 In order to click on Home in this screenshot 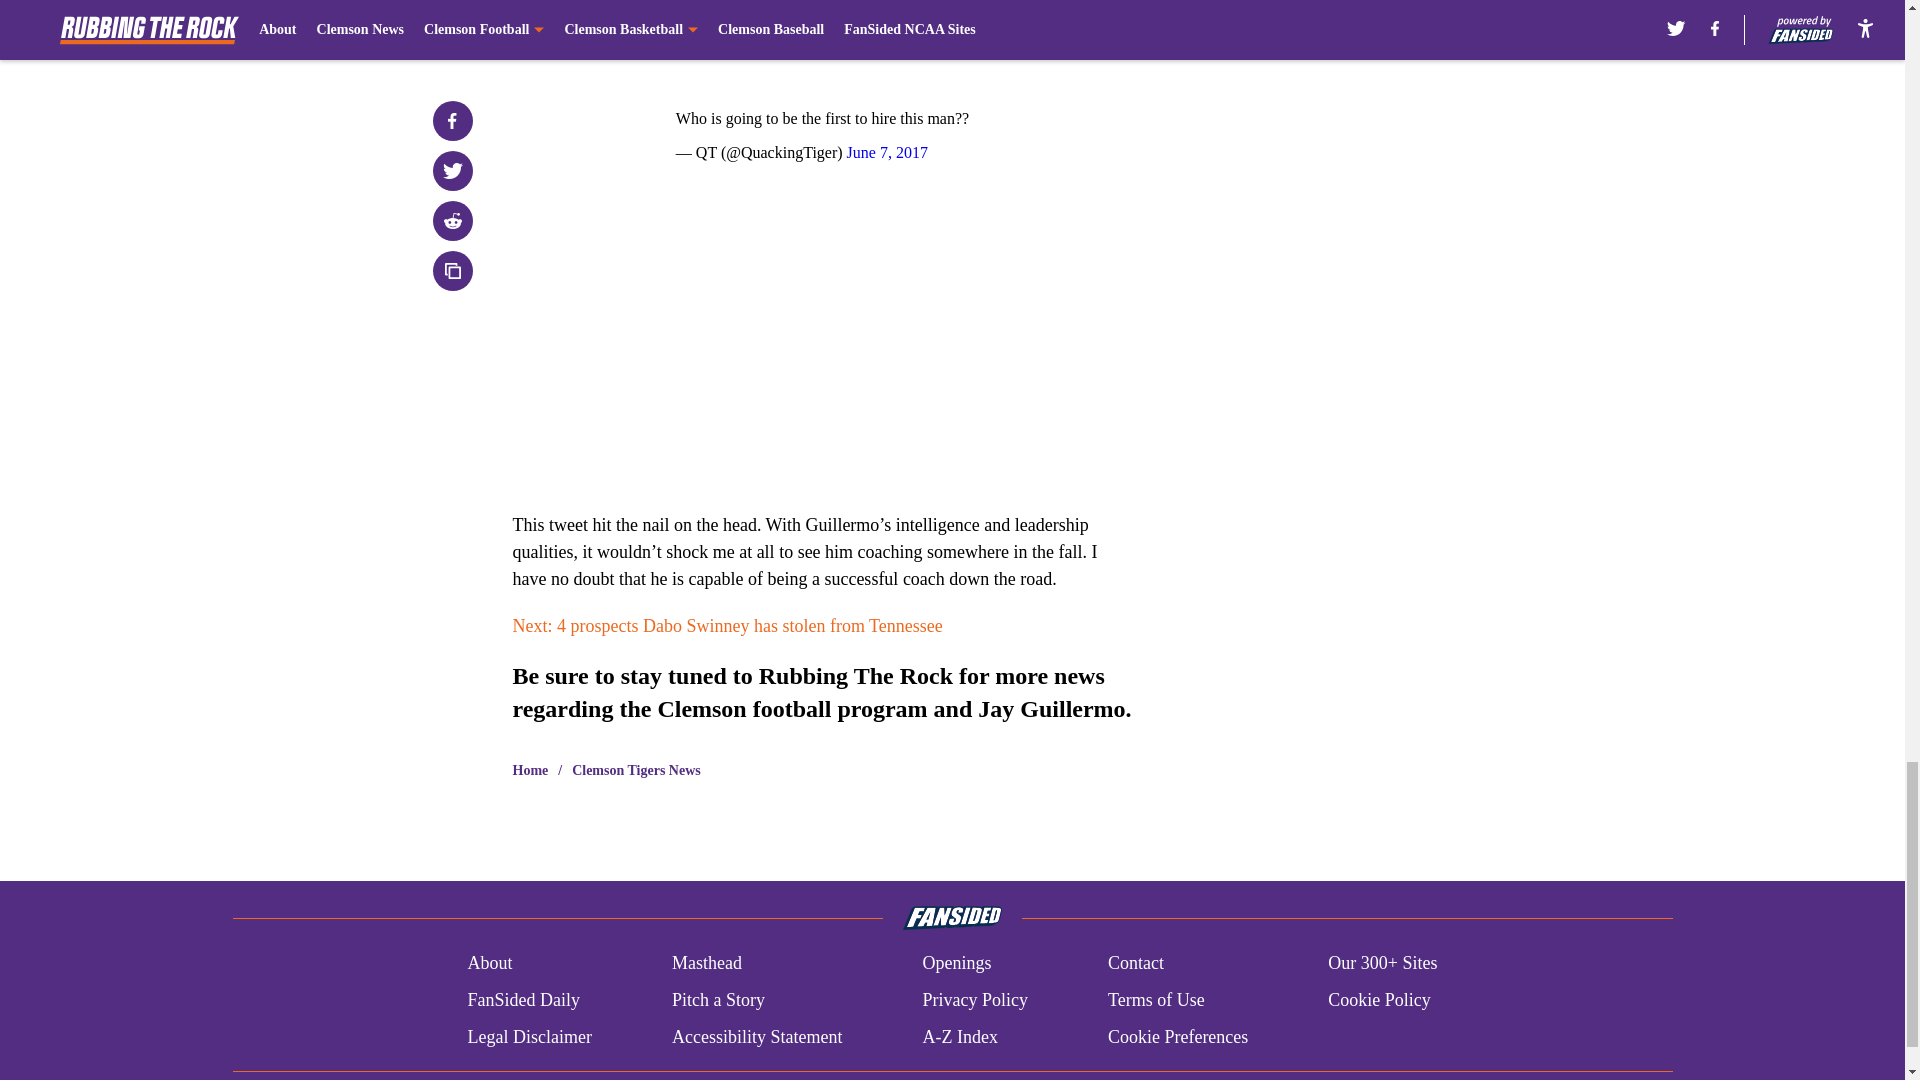, I will do `click(530, 770)`.